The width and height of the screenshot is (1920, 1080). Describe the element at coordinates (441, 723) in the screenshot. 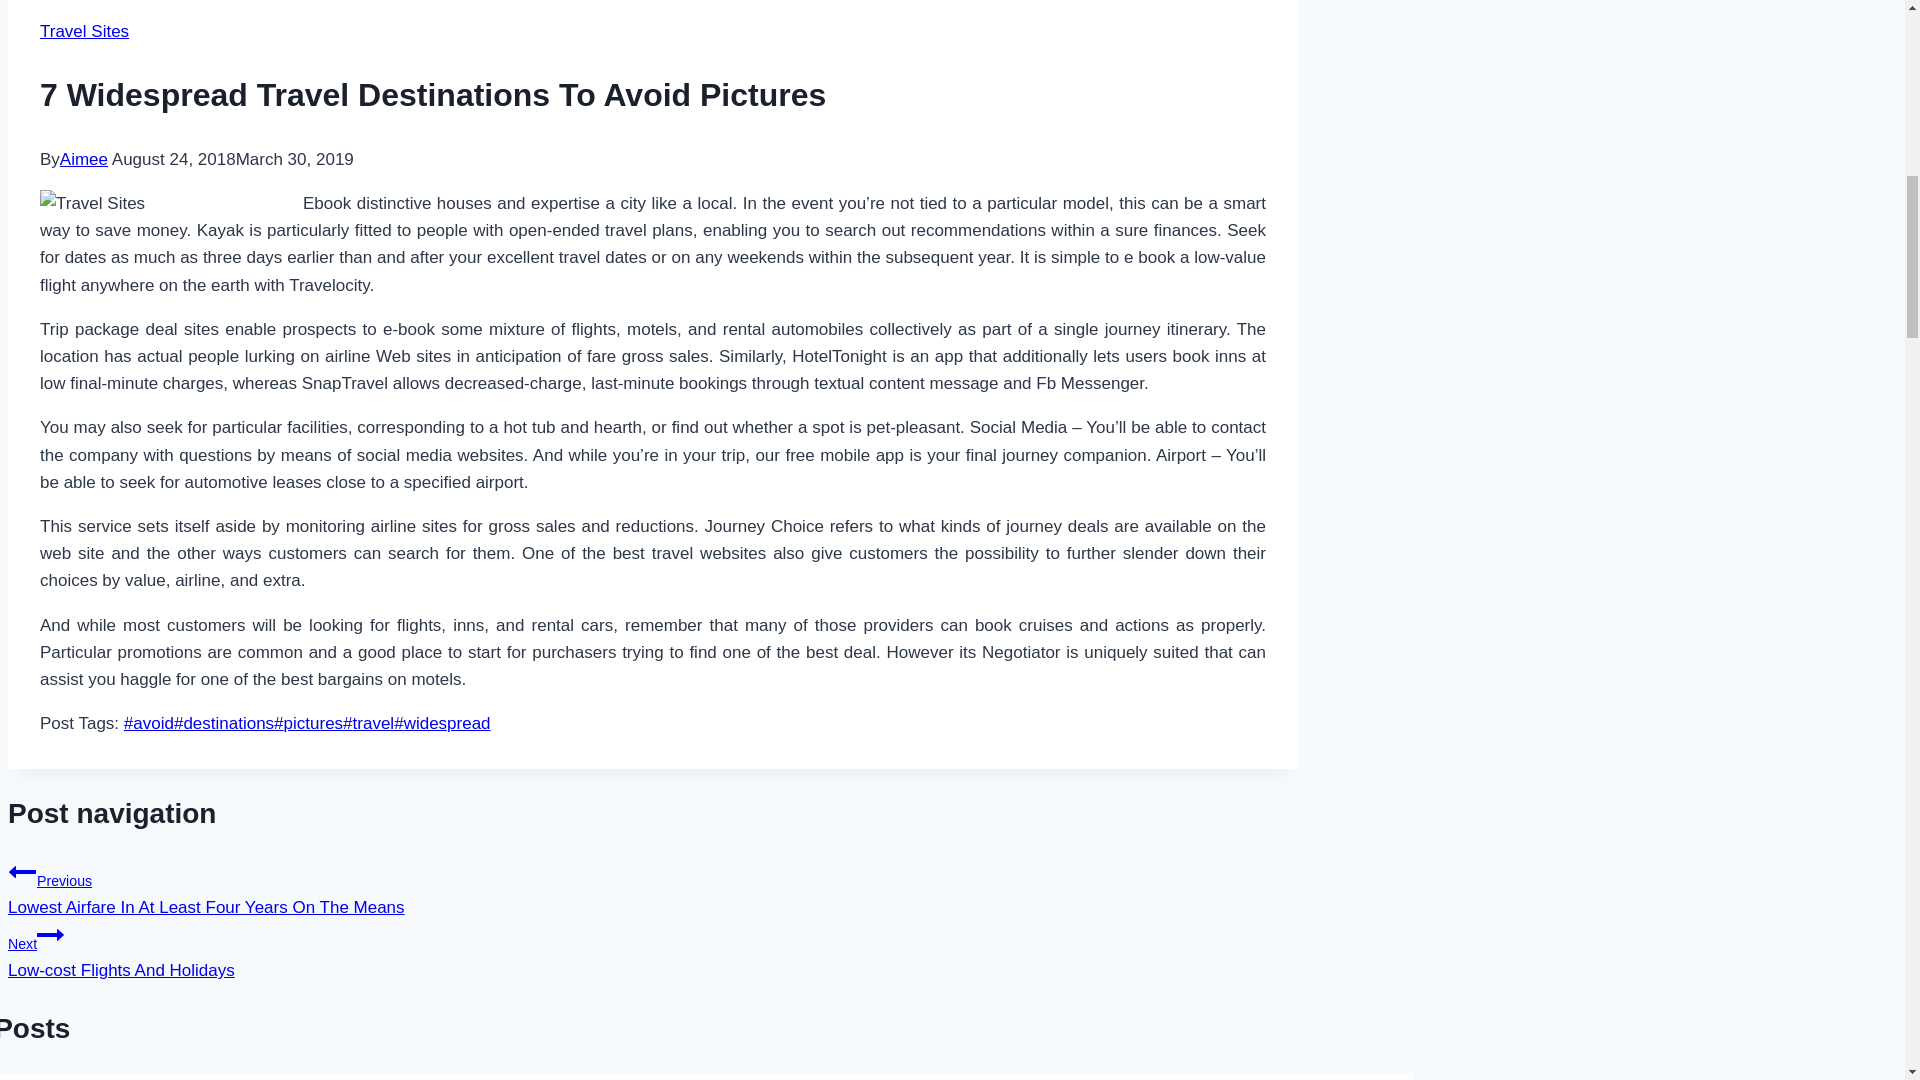

I see `widespread` at that location.